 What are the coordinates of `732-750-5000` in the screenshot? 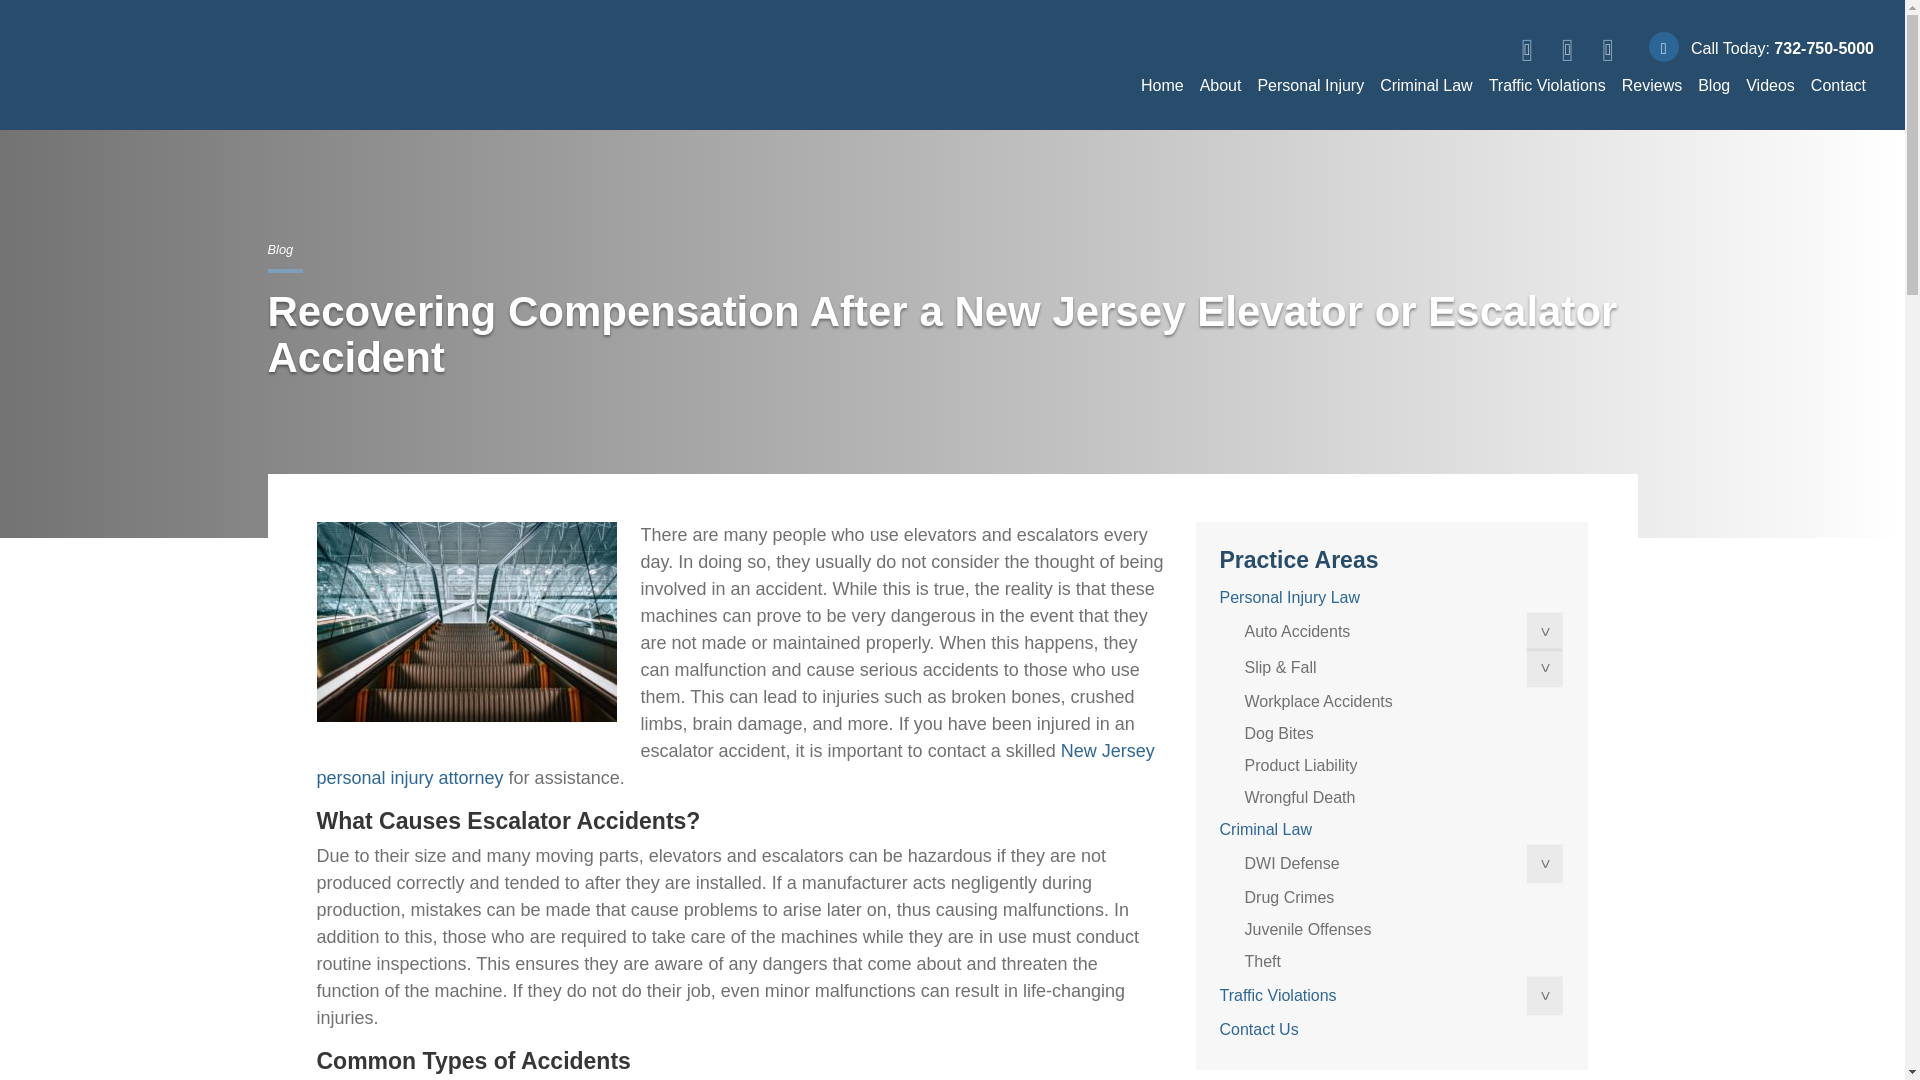 It's located at (1824, 48).